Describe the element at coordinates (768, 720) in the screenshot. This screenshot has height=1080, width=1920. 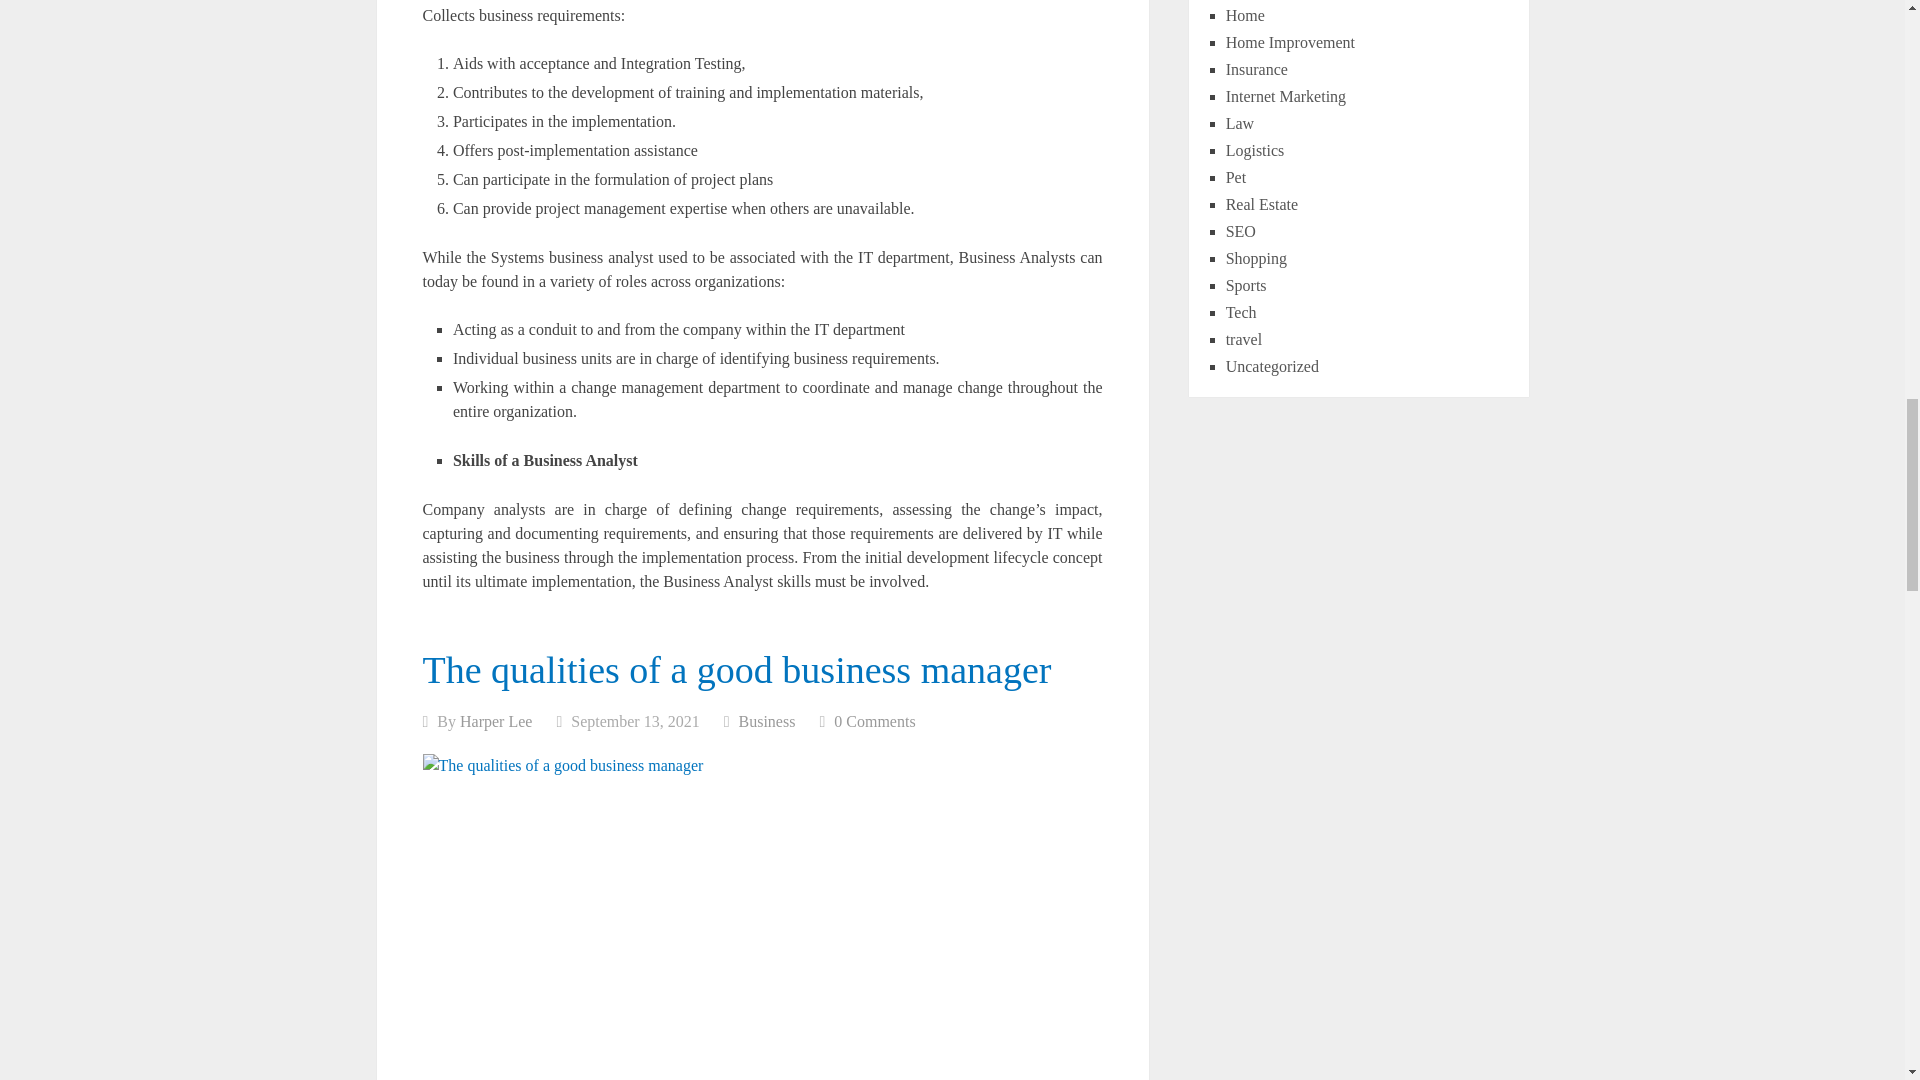
I see `Business` at that location.